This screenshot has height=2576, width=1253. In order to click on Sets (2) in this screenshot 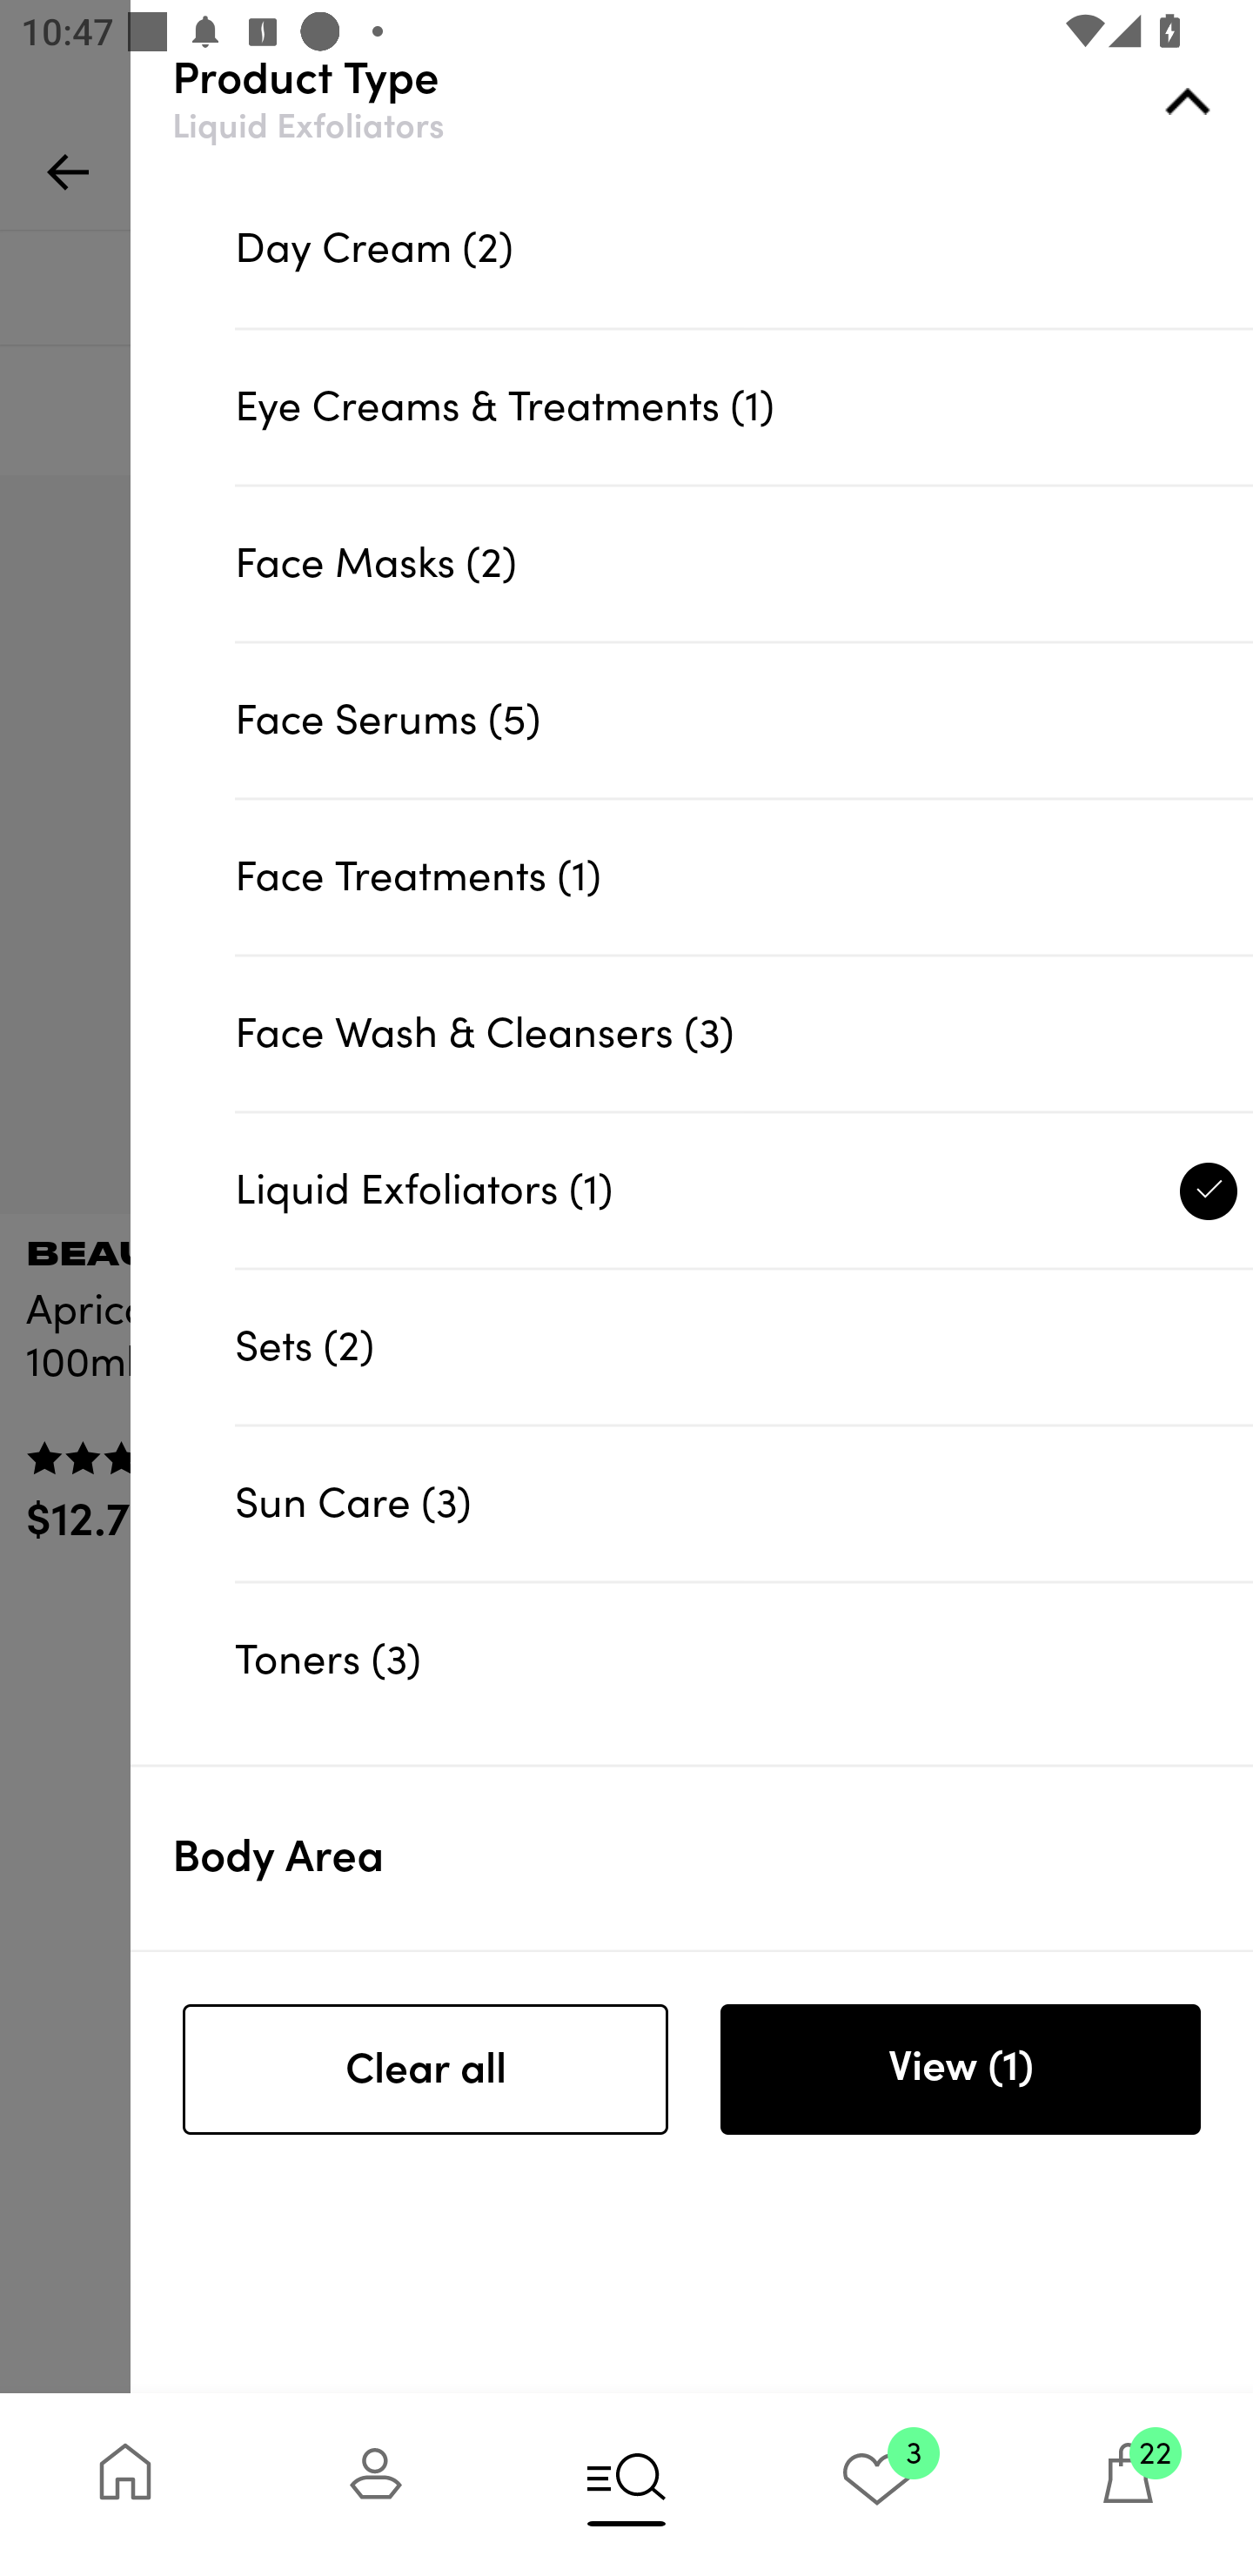, I will do `click(744, 1345)`.